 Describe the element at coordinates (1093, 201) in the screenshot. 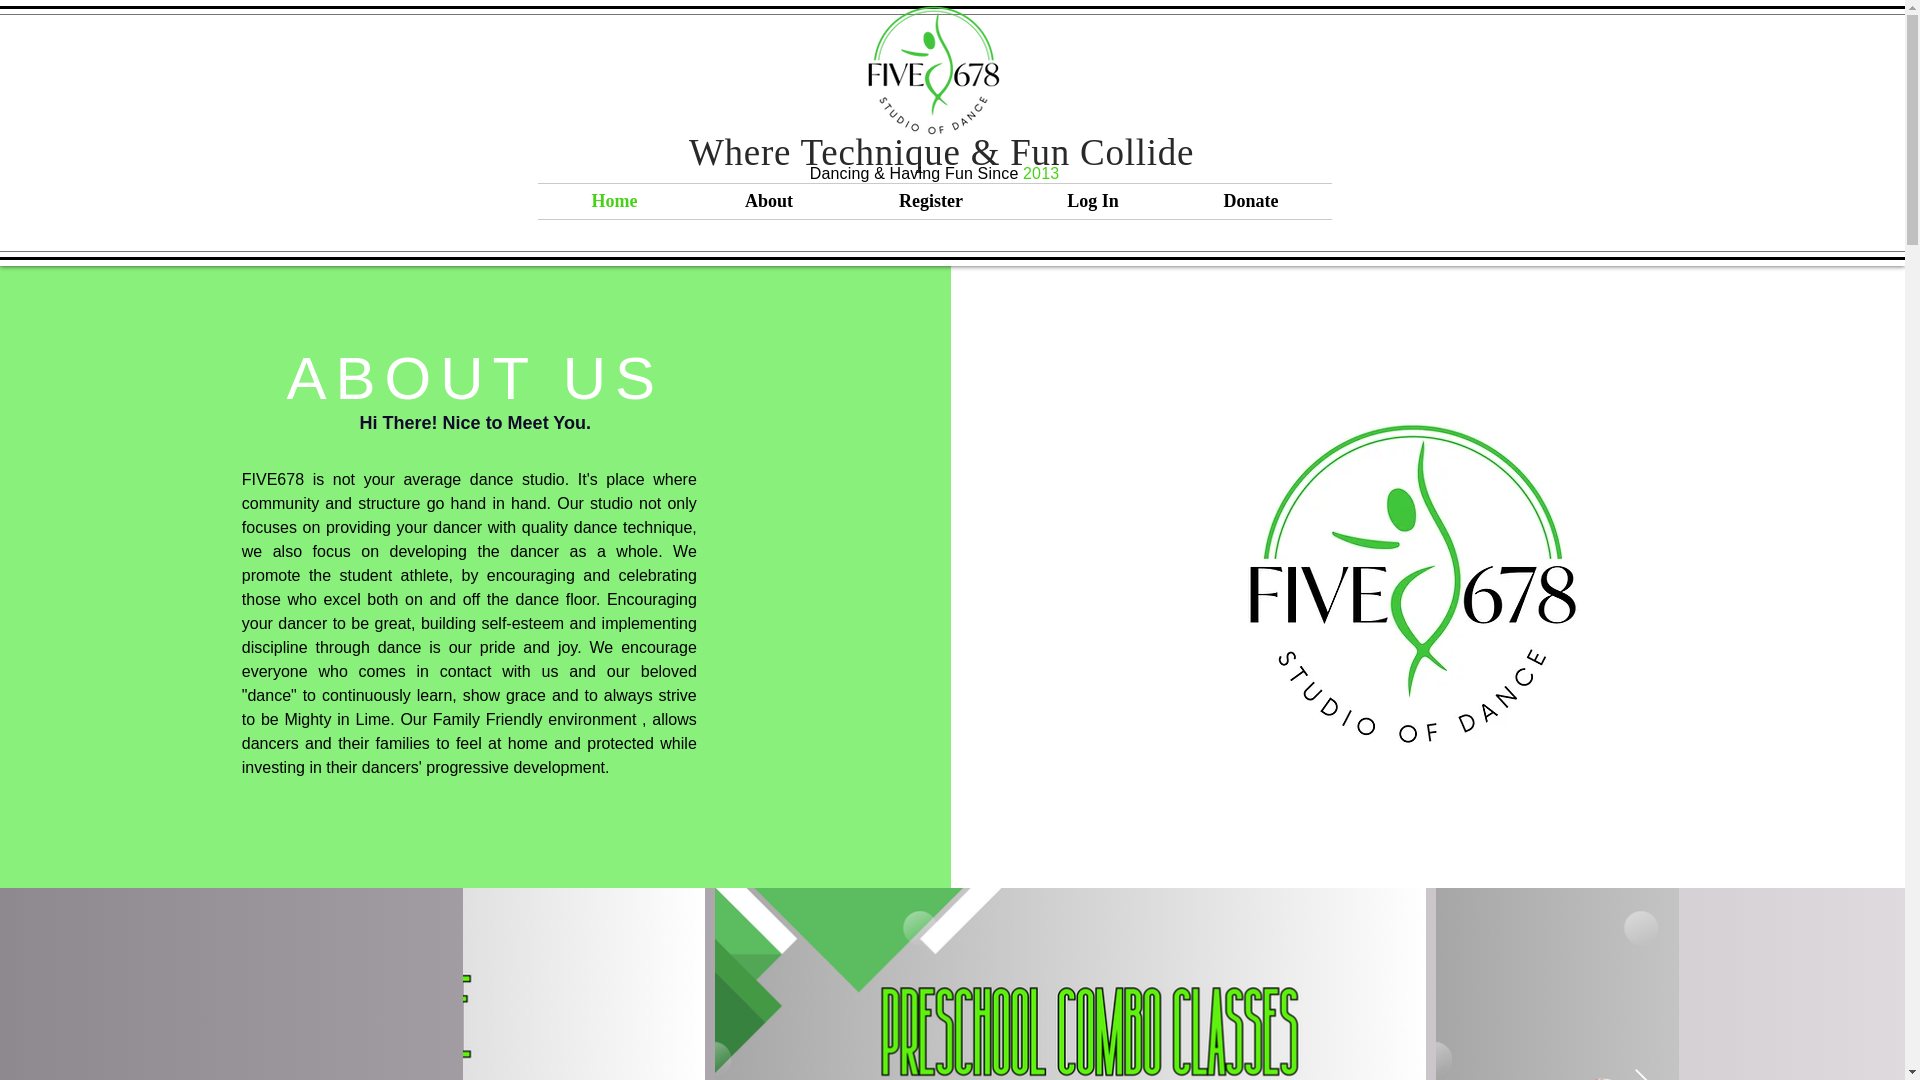

I see `Log In` at that location.